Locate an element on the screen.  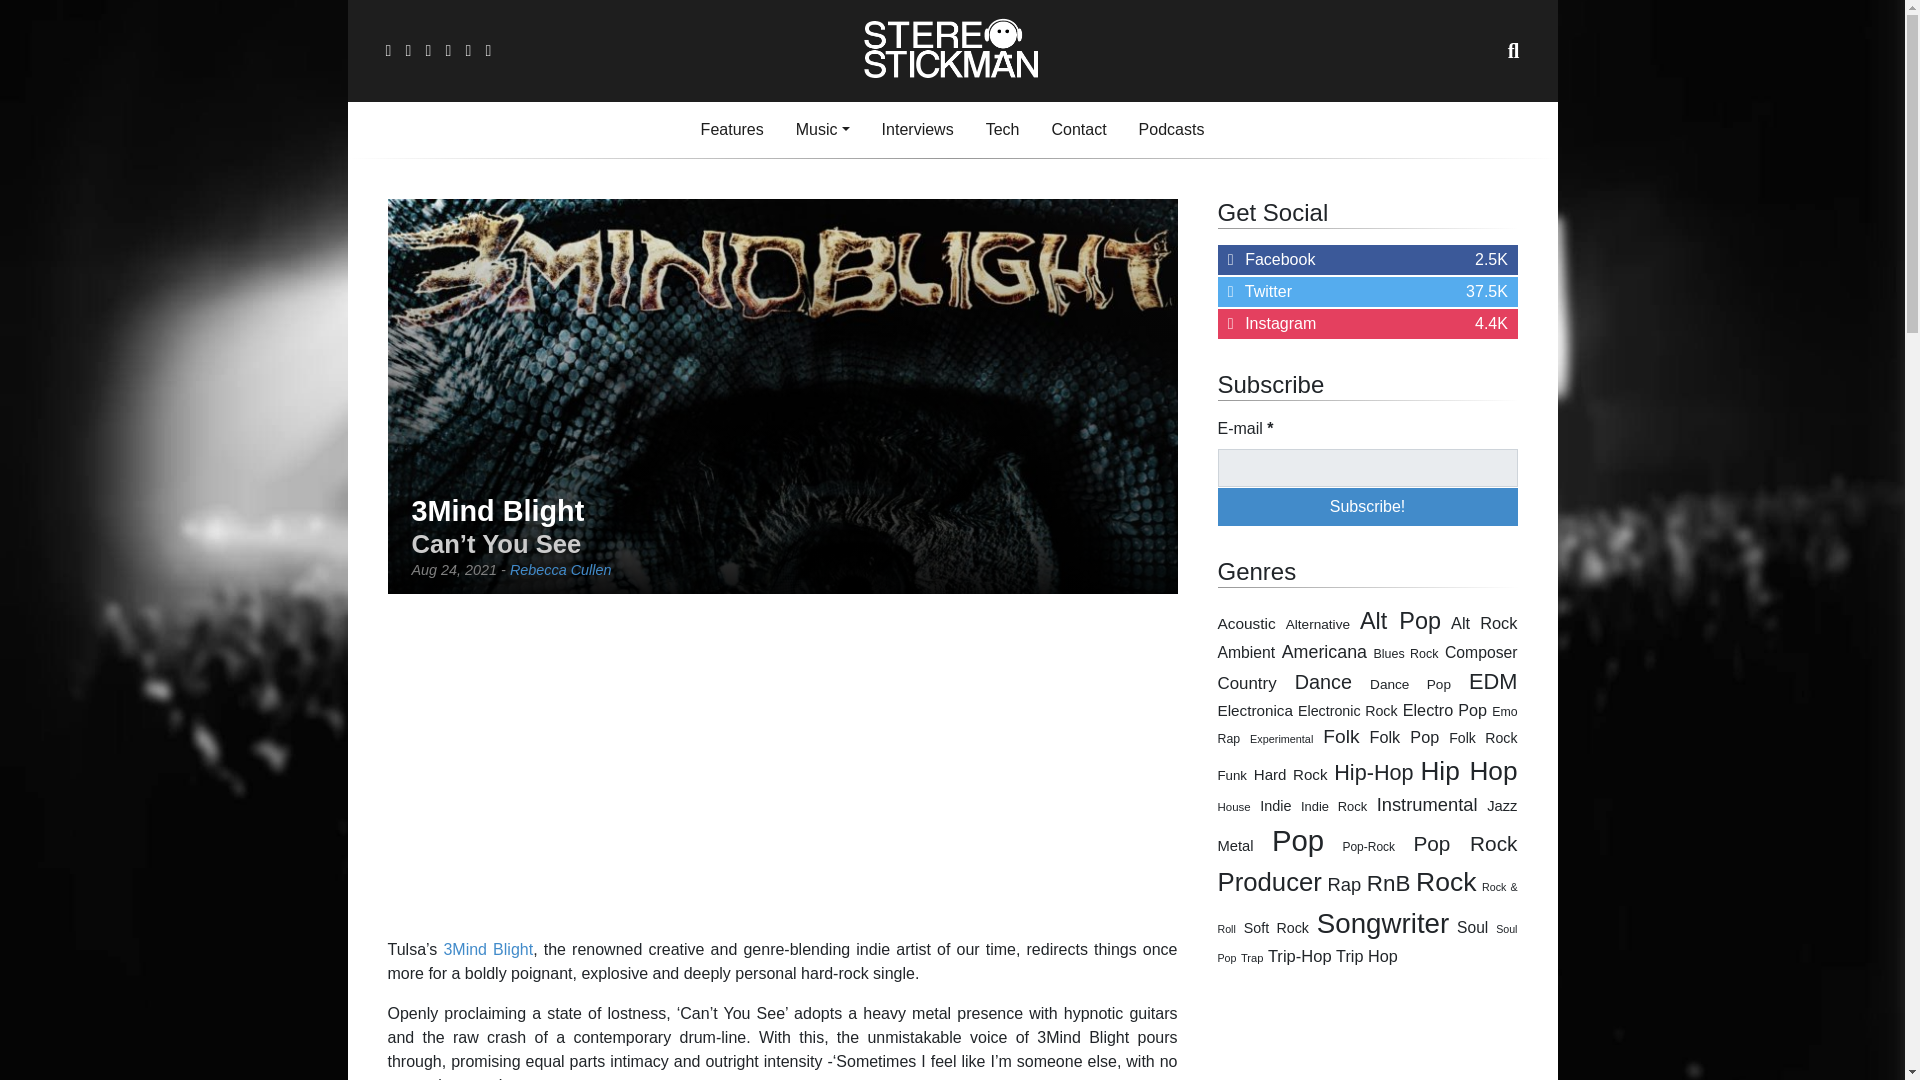
Subscribe! is located at coordinates (1368, 506).